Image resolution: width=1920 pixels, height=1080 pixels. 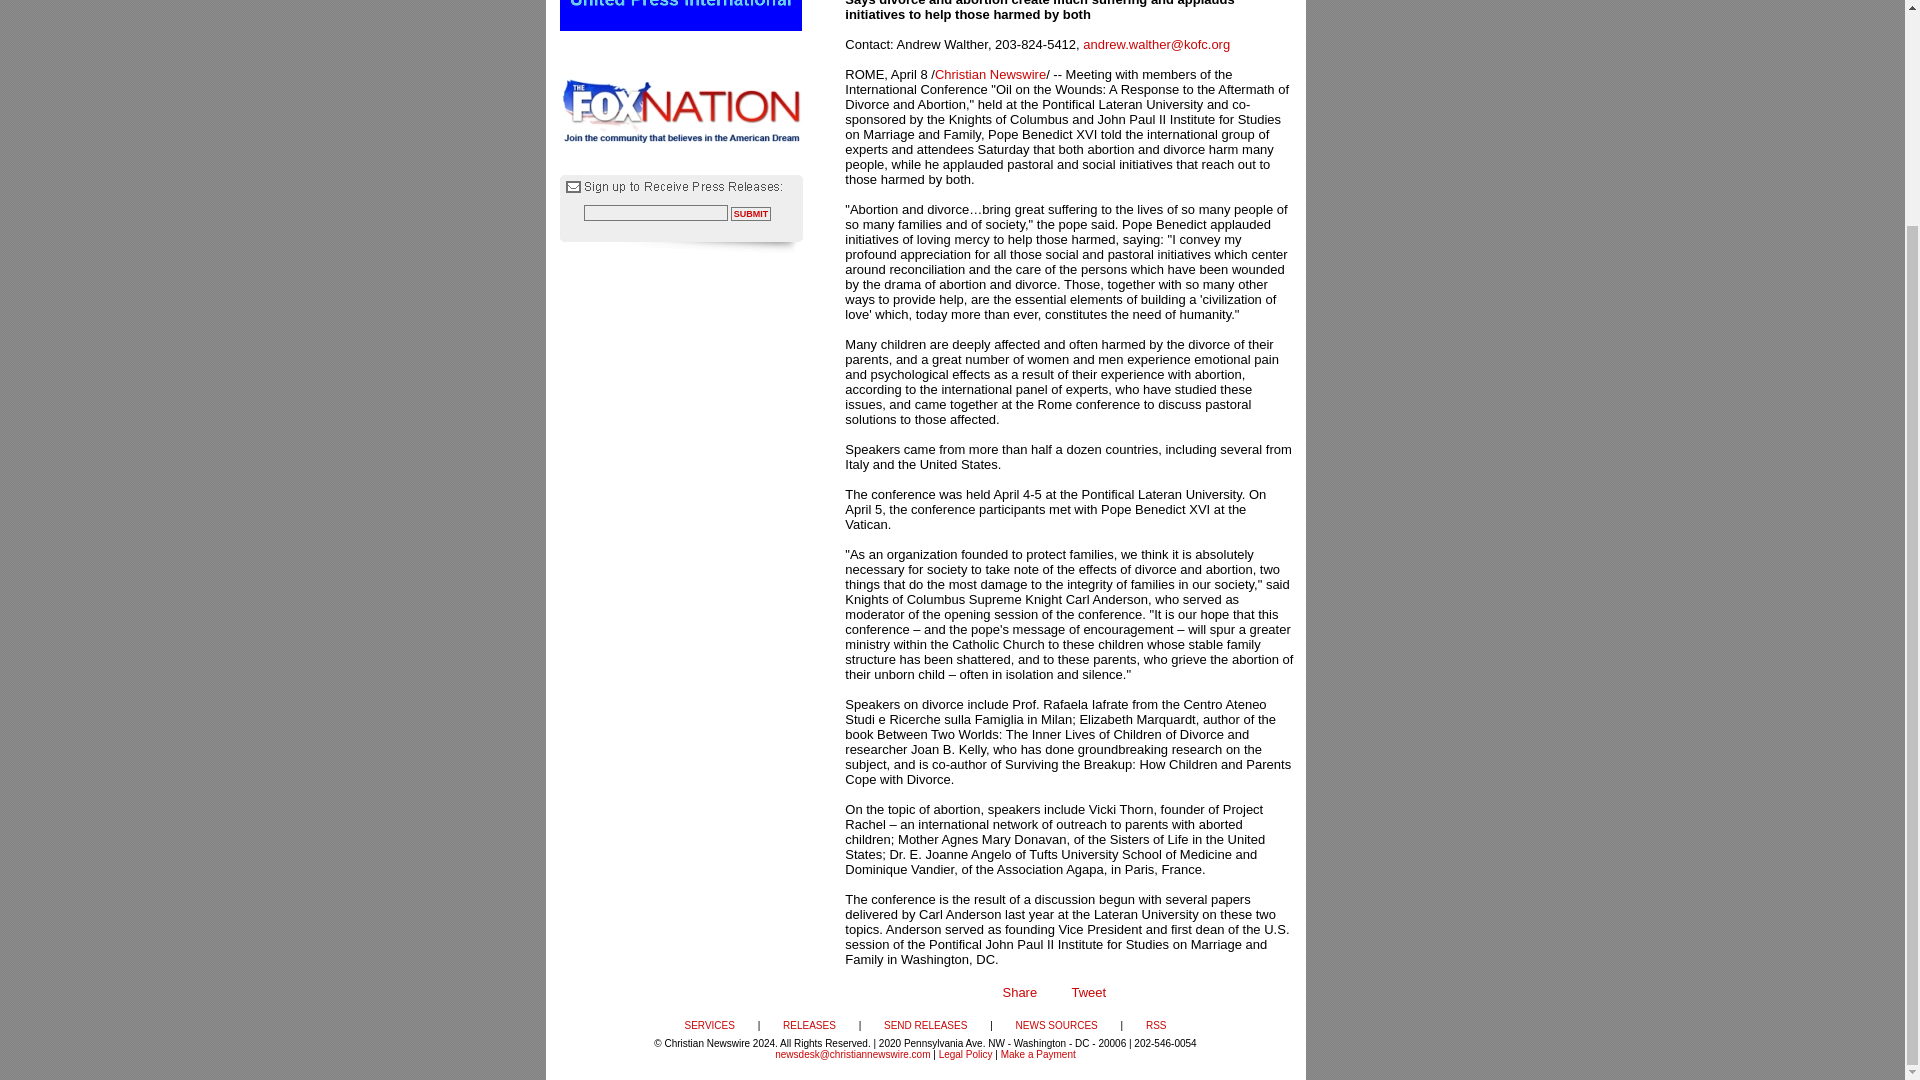 What do you see at coordinates (1056, 1025) in the screenshot?
I see `NEWS SOURCES` at bounding box center [1056, 1025].